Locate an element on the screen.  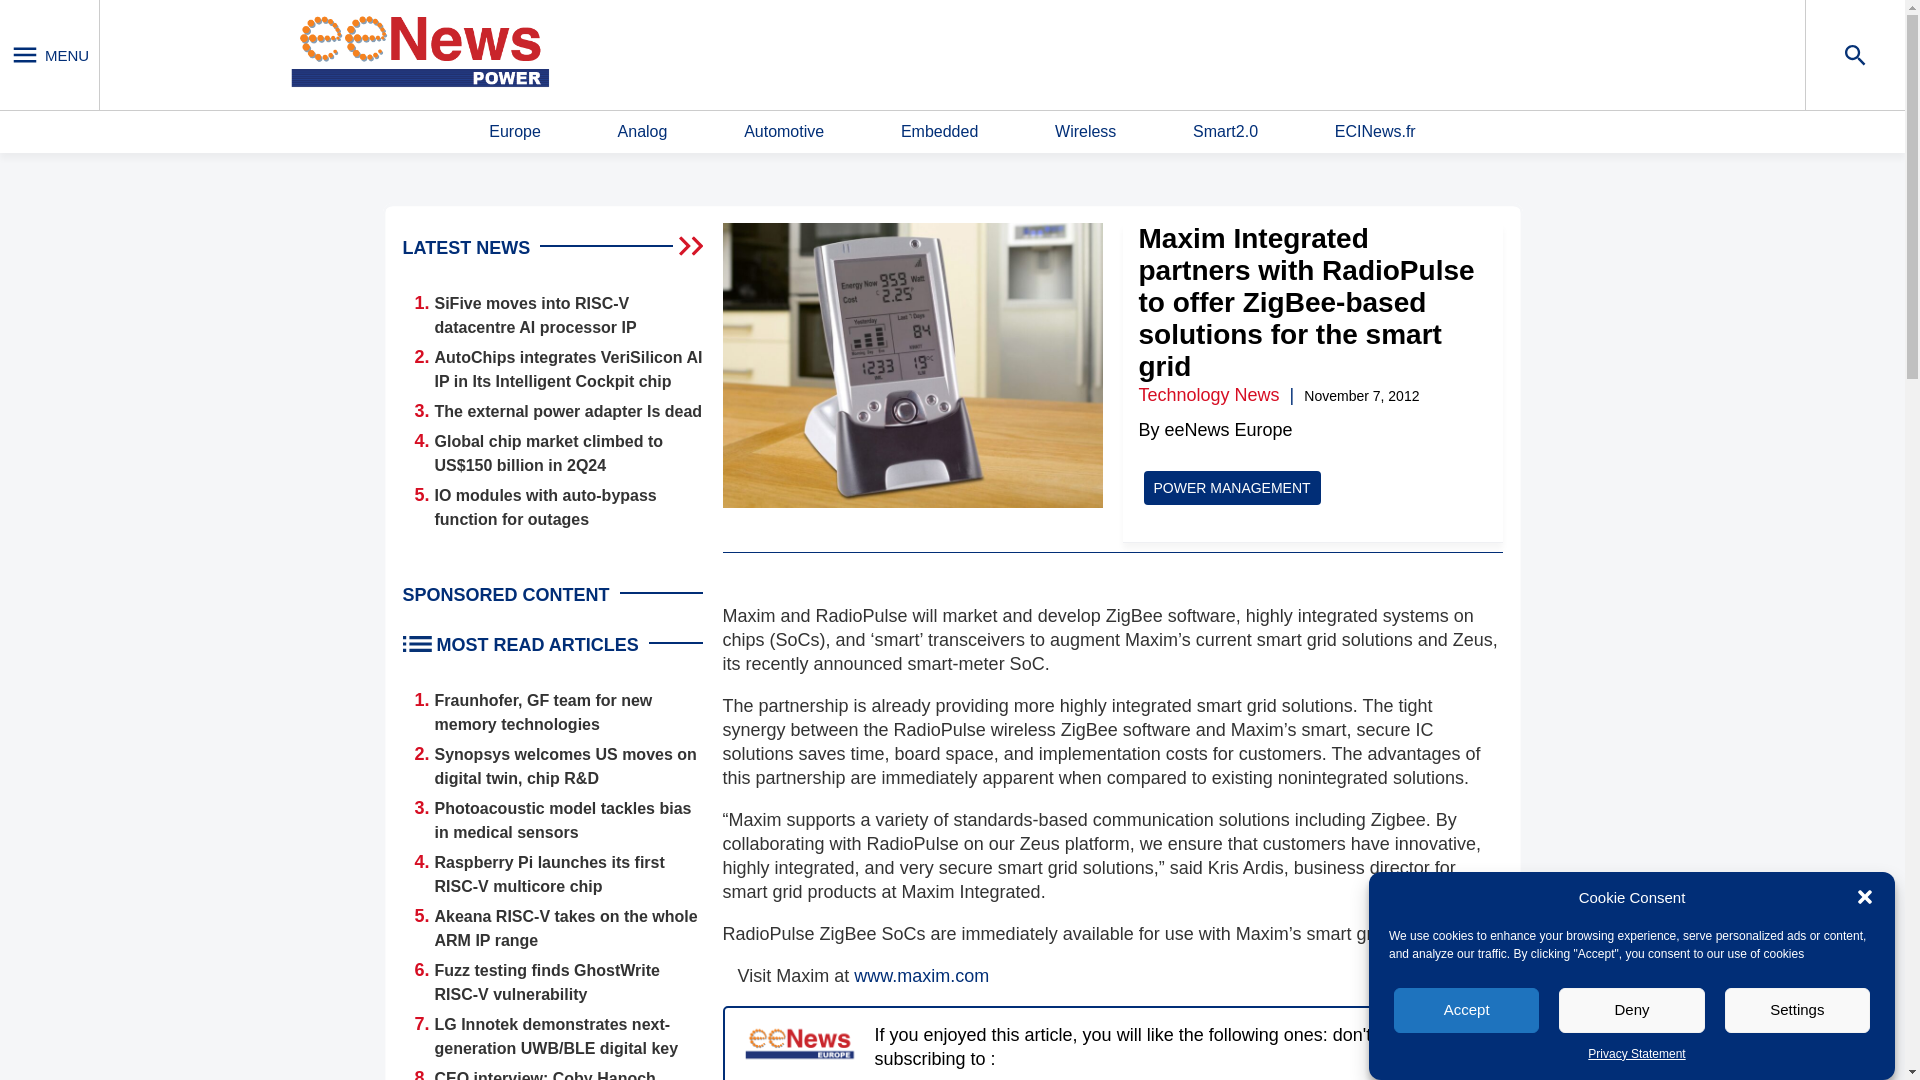
Automotive is located at coordinates (784, 132).